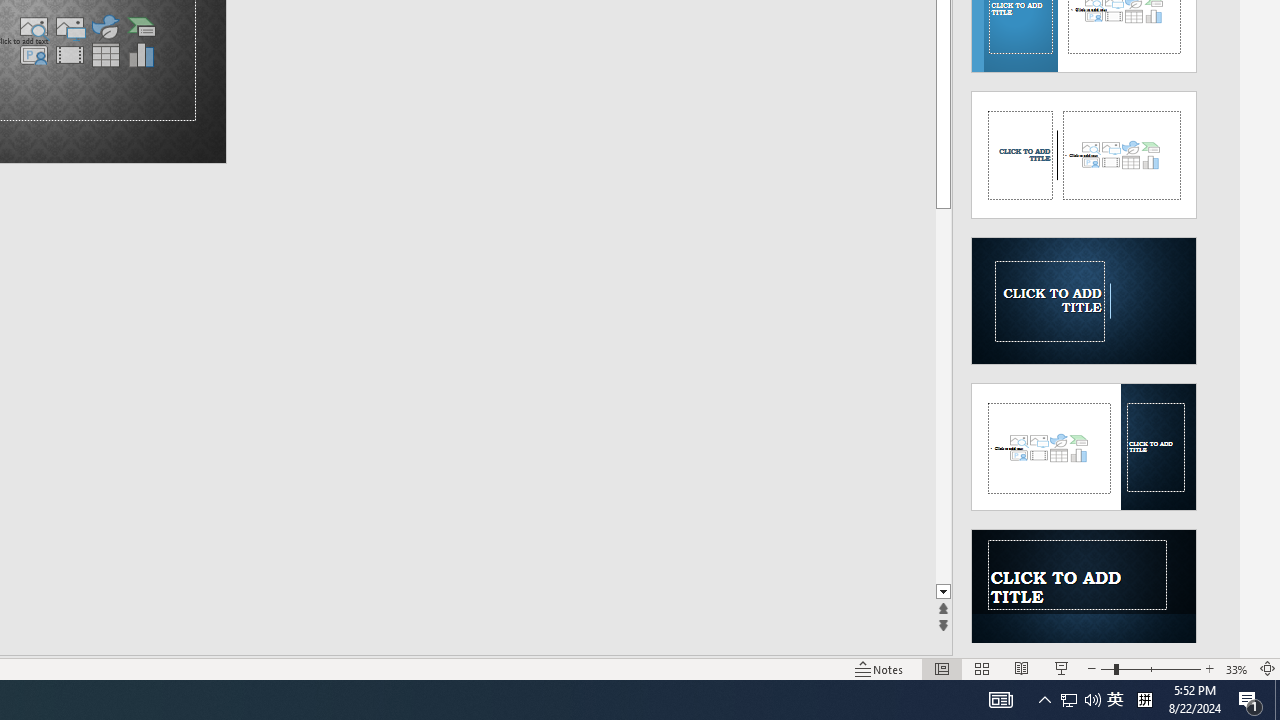 The height and width of the screenshot is (720, 1280). Describe the element at coordinates (105, 55) in the screenshot. I see `Insert Table` at that location.